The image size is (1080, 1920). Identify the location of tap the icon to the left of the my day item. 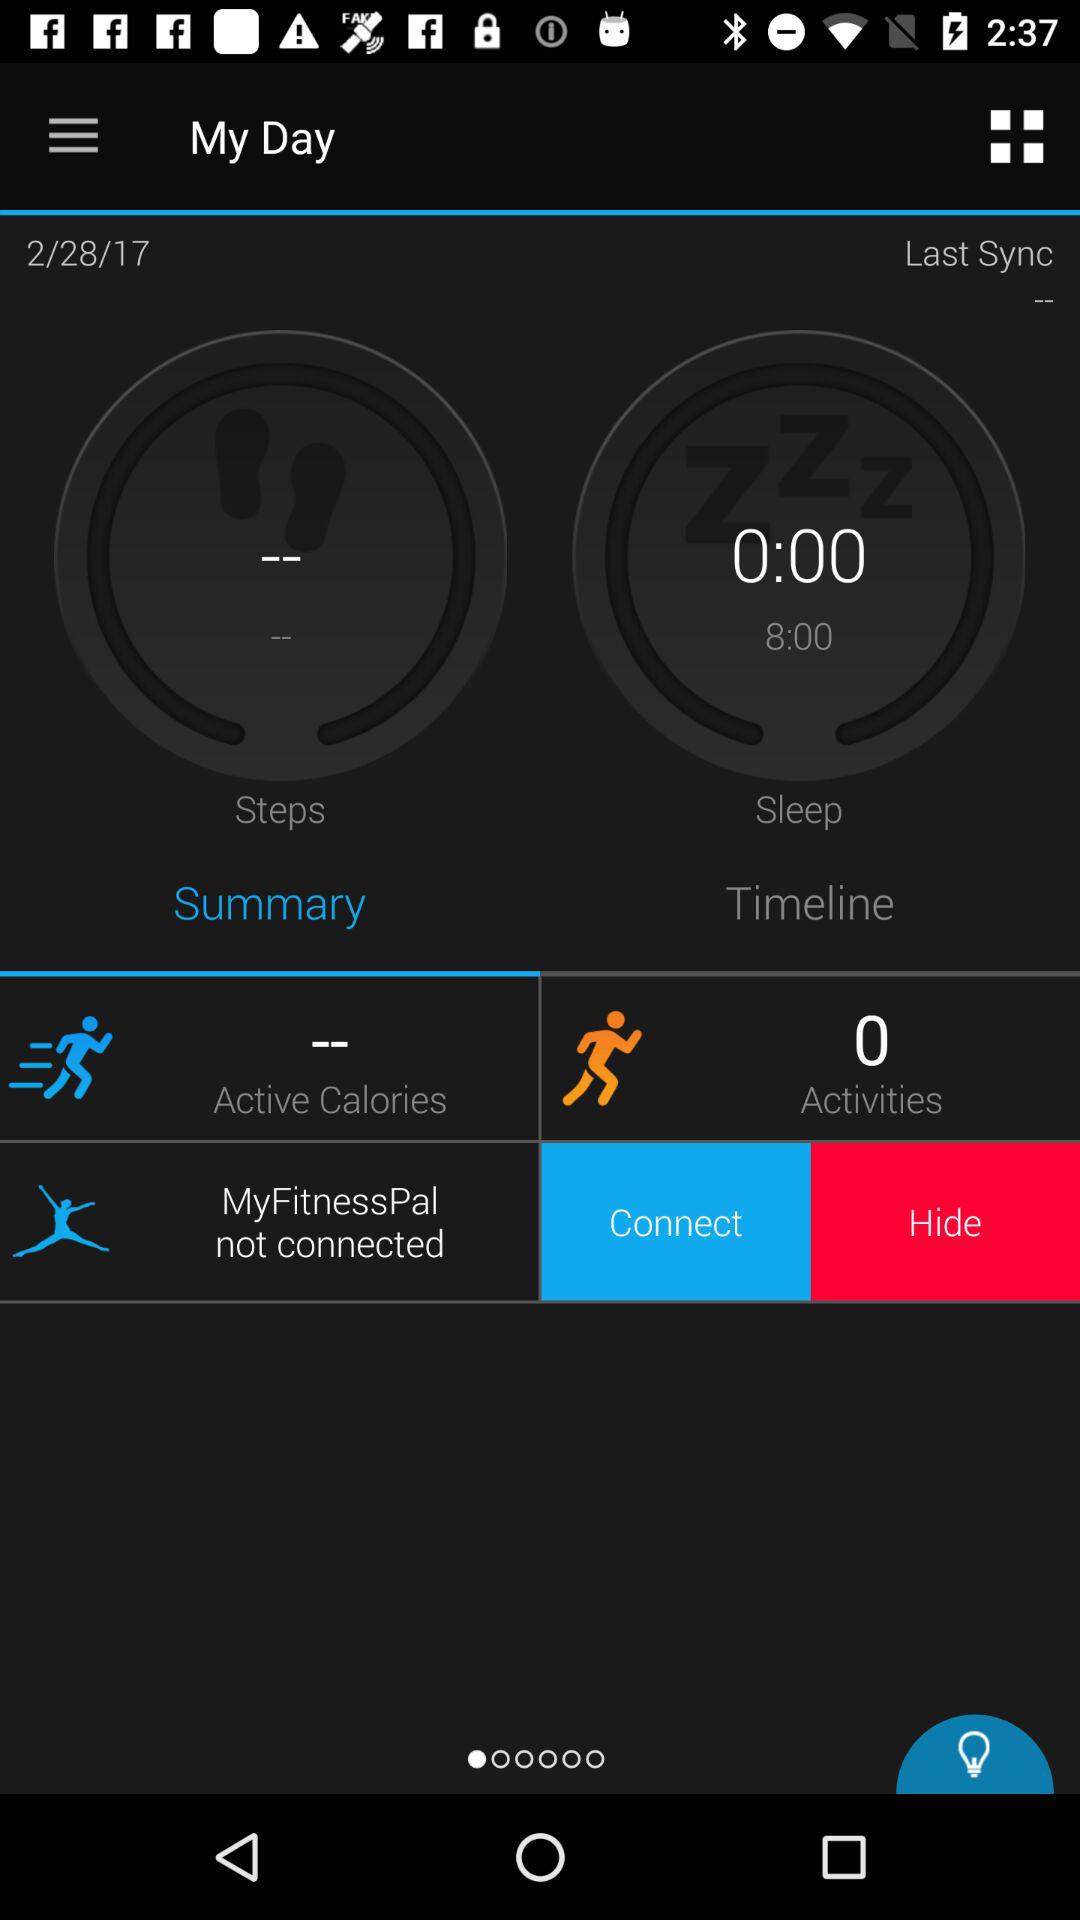
(73, 136).